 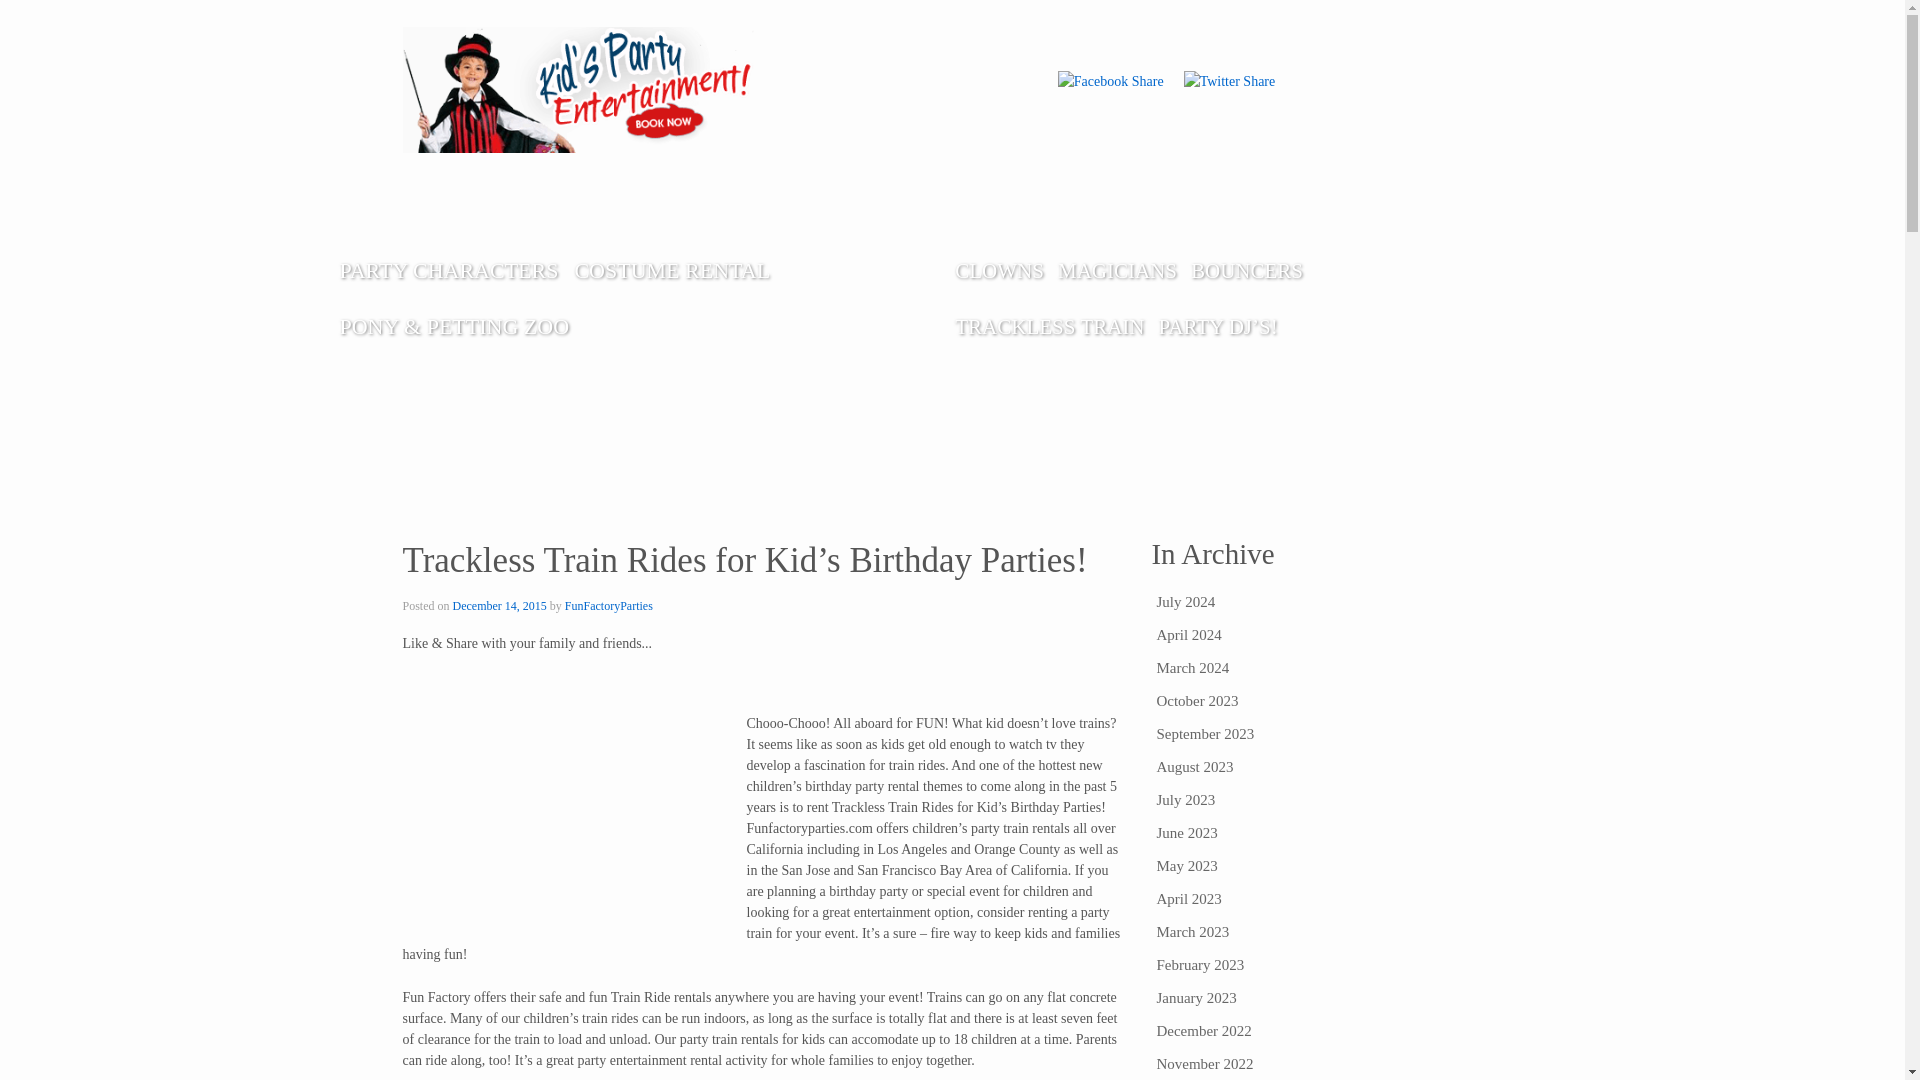 What do you see at coordinates (1049, 327) in the screenshot?
I see `TRACKLESS TRAIN` at bounding box center [1049, 327].